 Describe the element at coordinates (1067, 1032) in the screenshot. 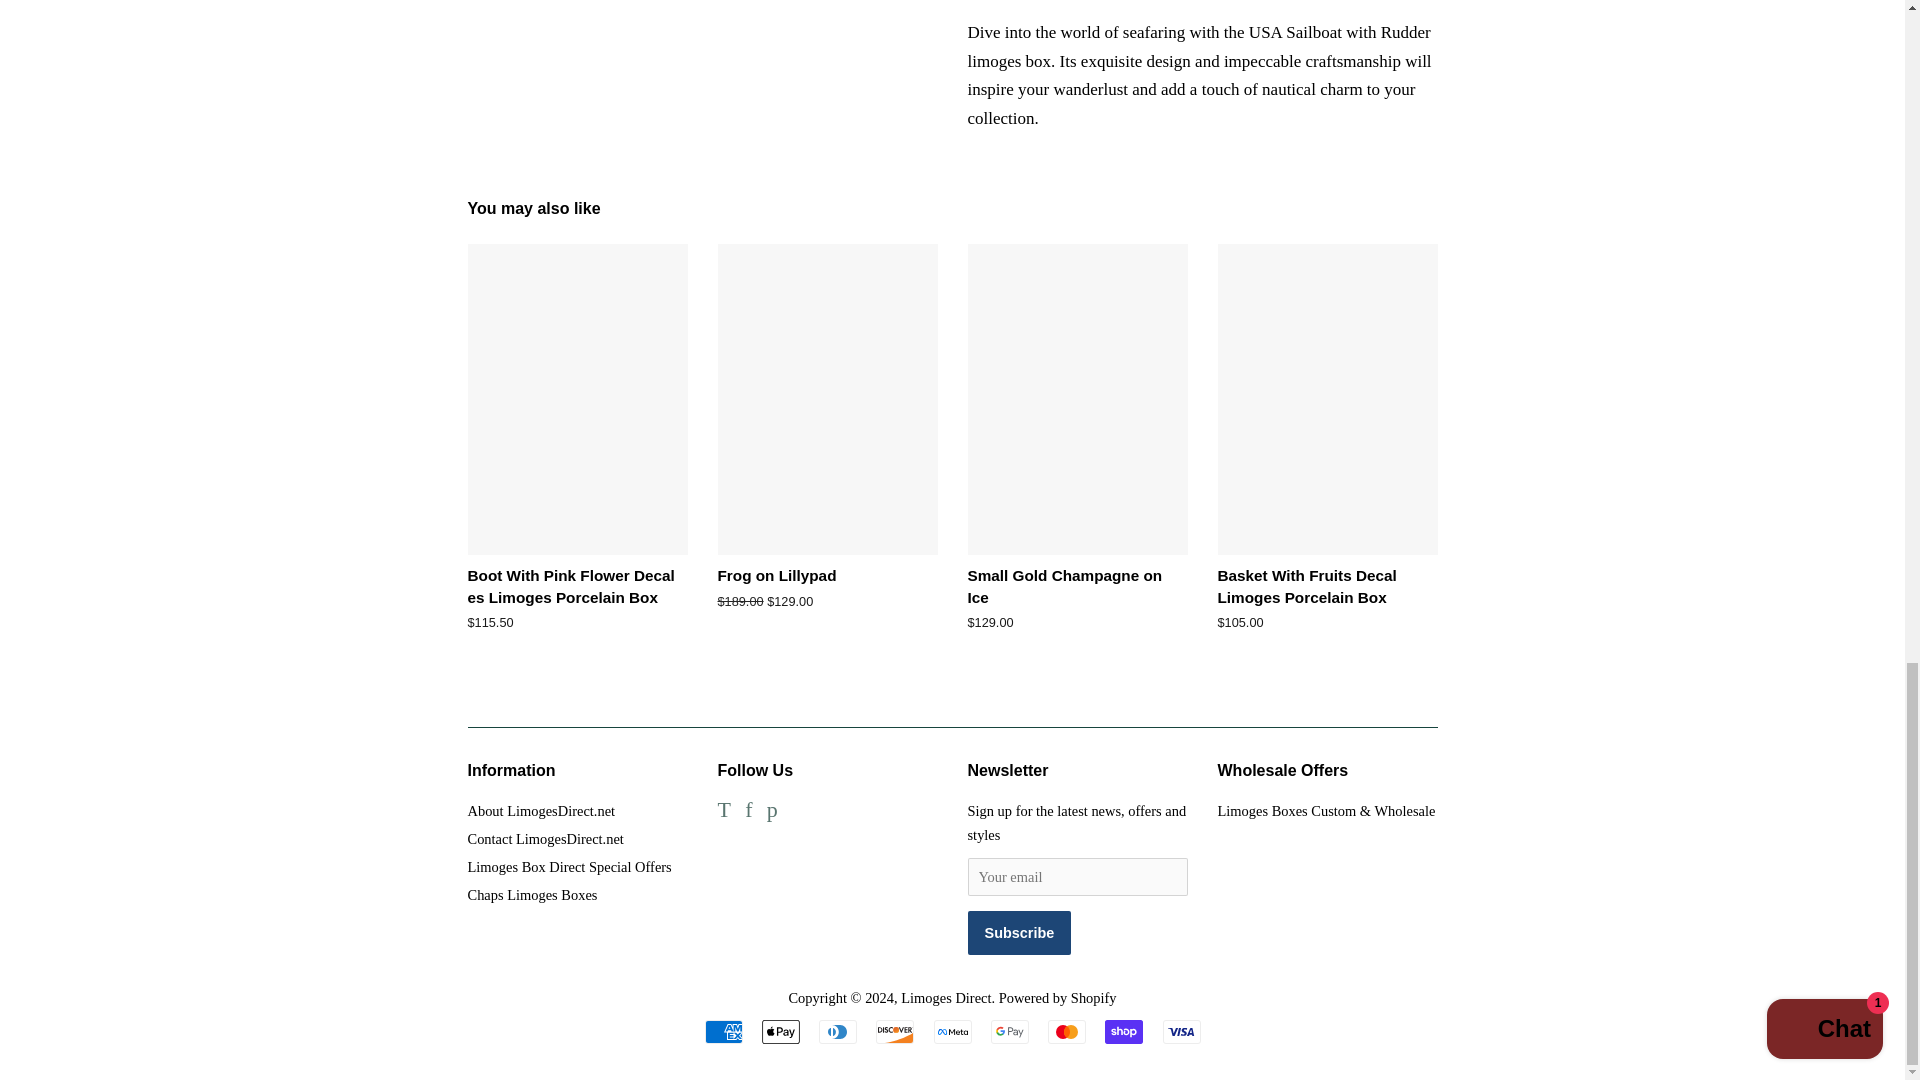

I see `Mastercard` at that location.